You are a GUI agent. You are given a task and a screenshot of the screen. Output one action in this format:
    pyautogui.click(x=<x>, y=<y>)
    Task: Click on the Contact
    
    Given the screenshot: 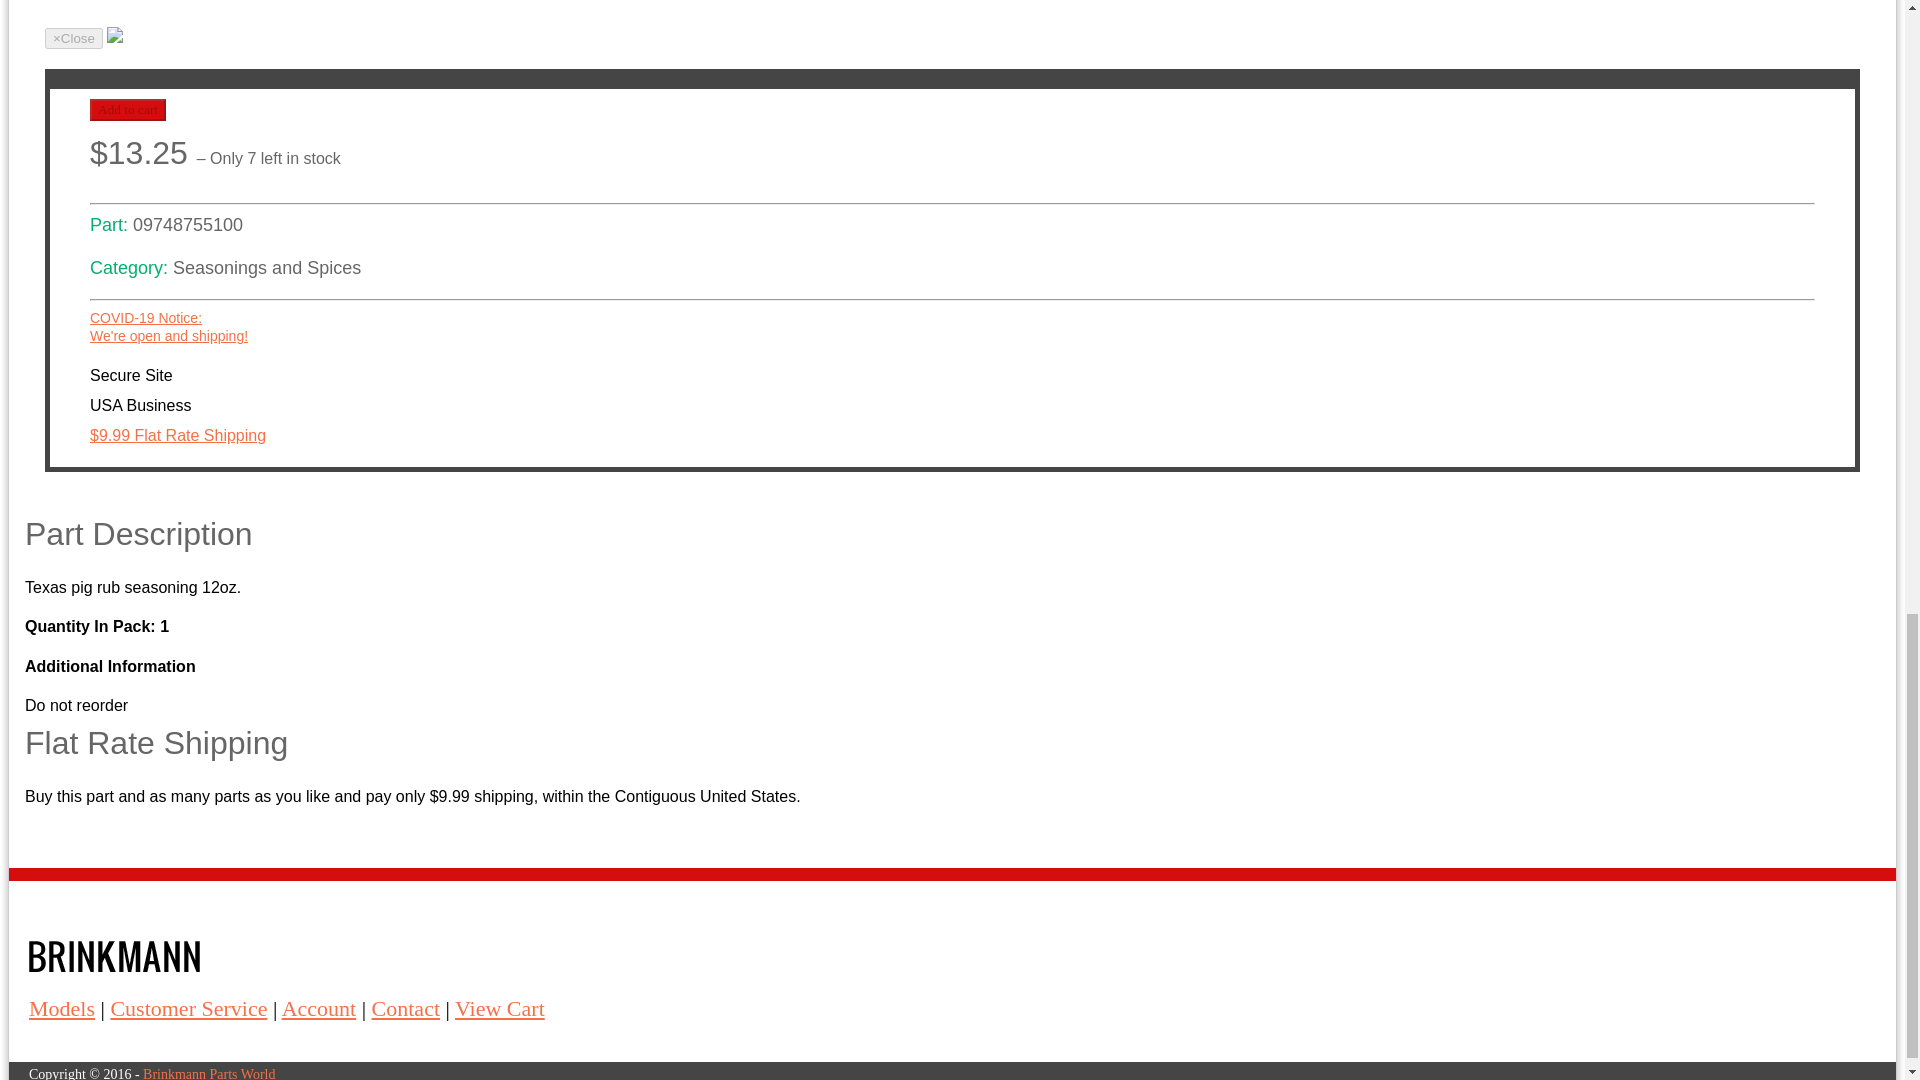 What is the action you would take?
    pyautogui.click(x=406, y=1008)
    